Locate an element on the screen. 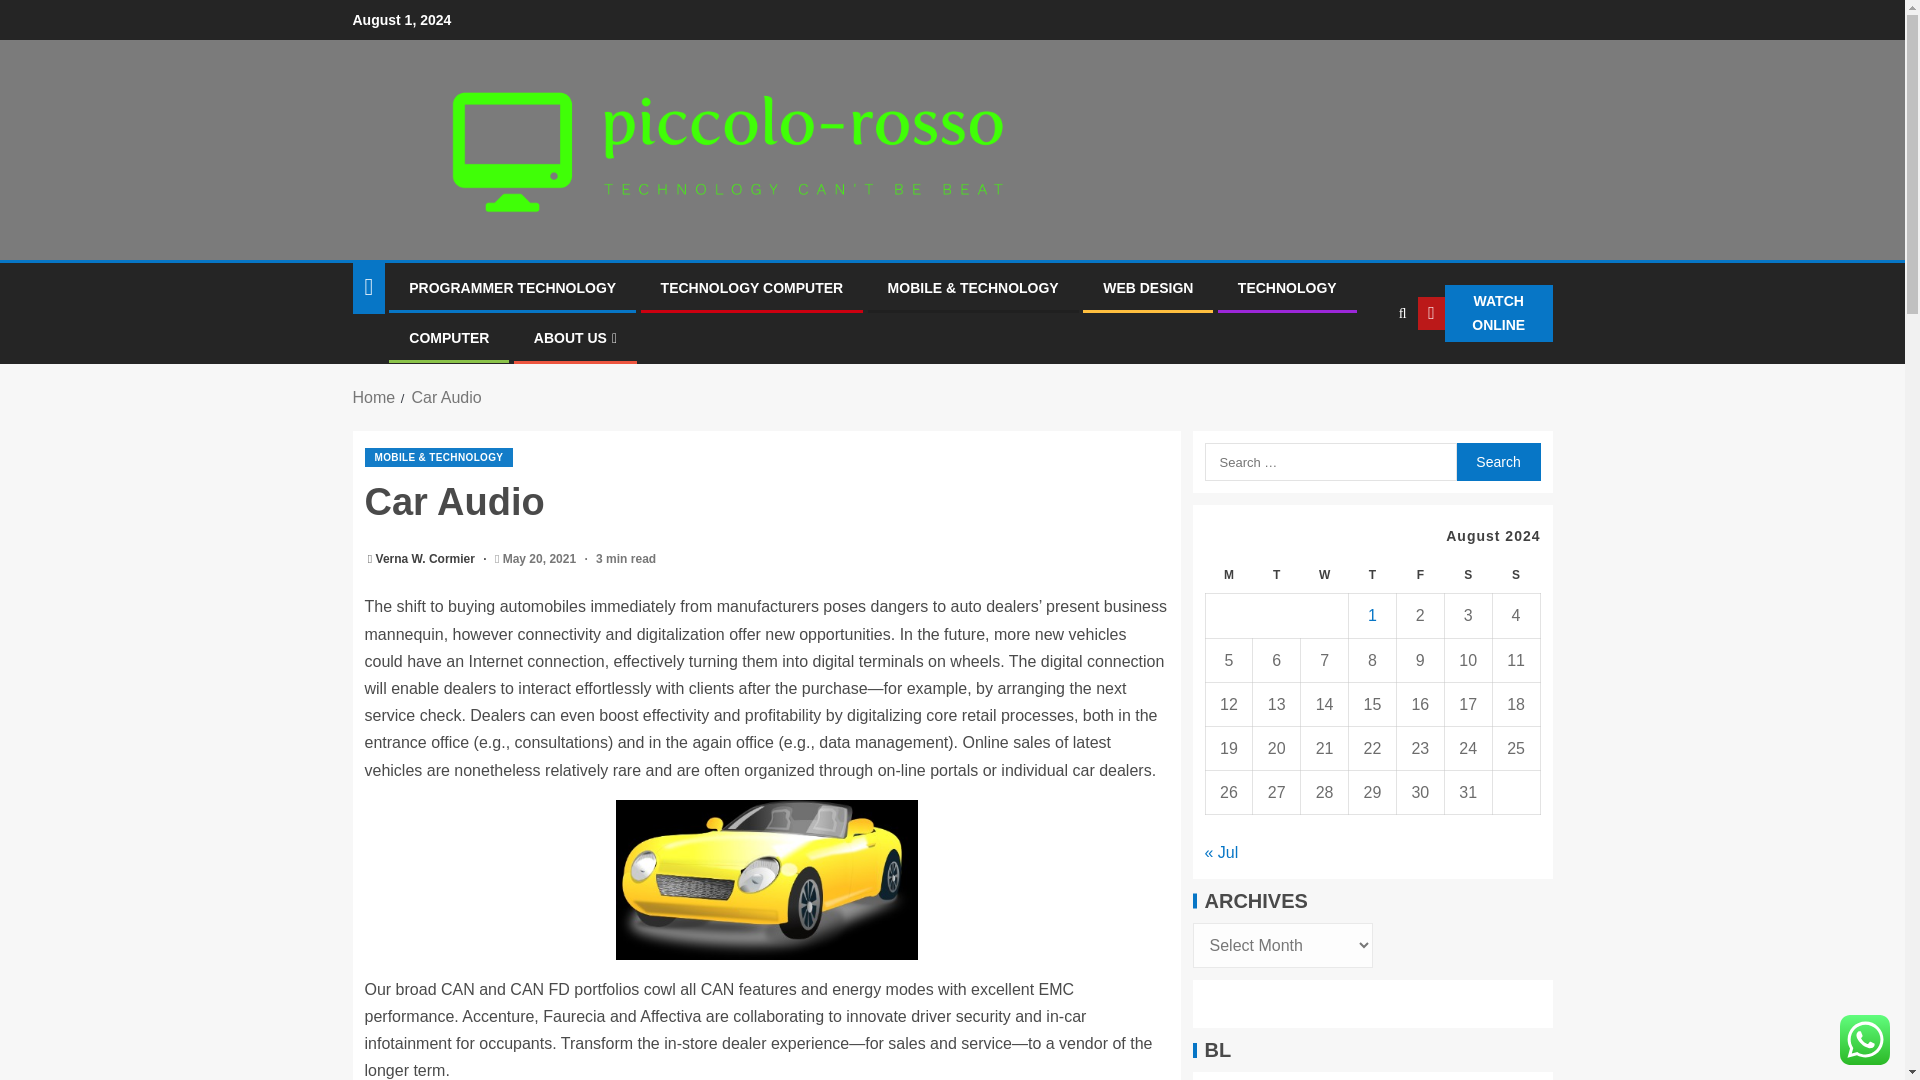  Car Audio is located at coordinates (446, 397).